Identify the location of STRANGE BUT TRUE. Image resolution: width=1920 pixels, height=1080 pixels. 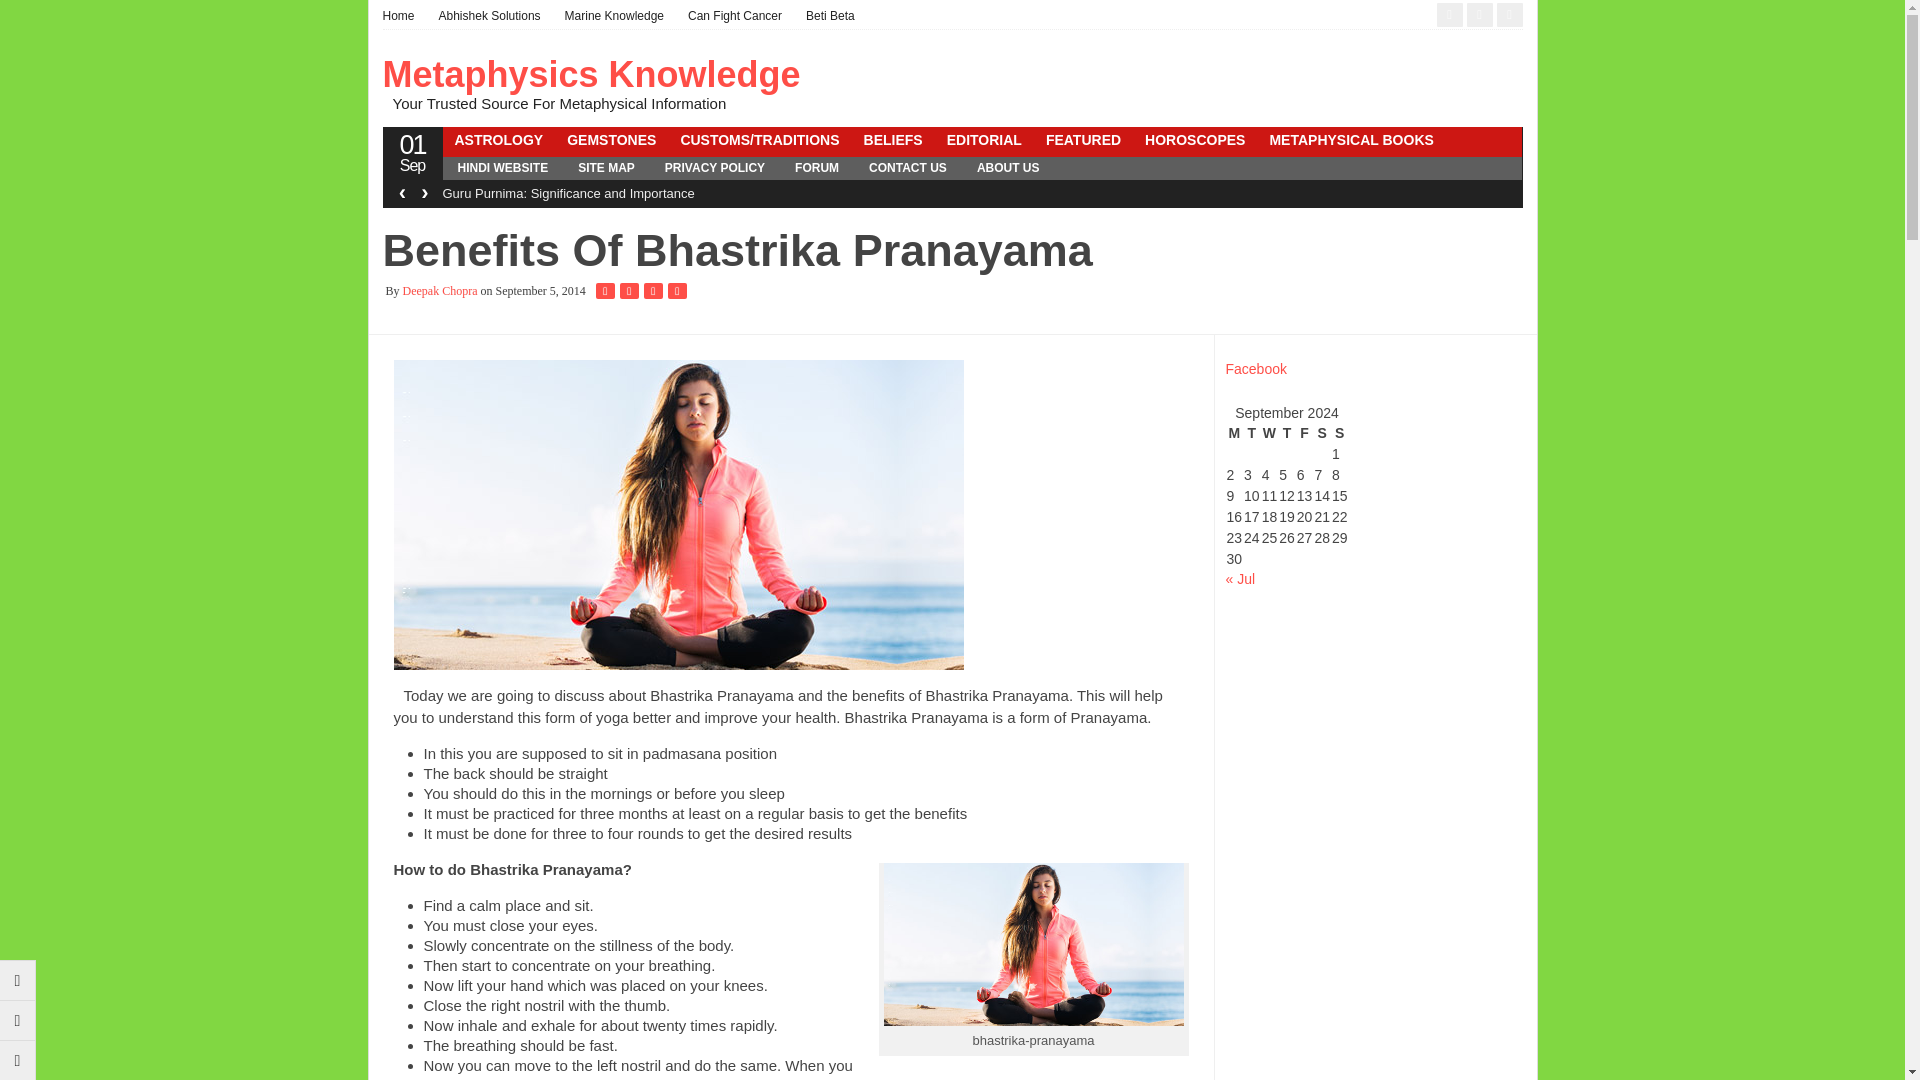
(524, 192).